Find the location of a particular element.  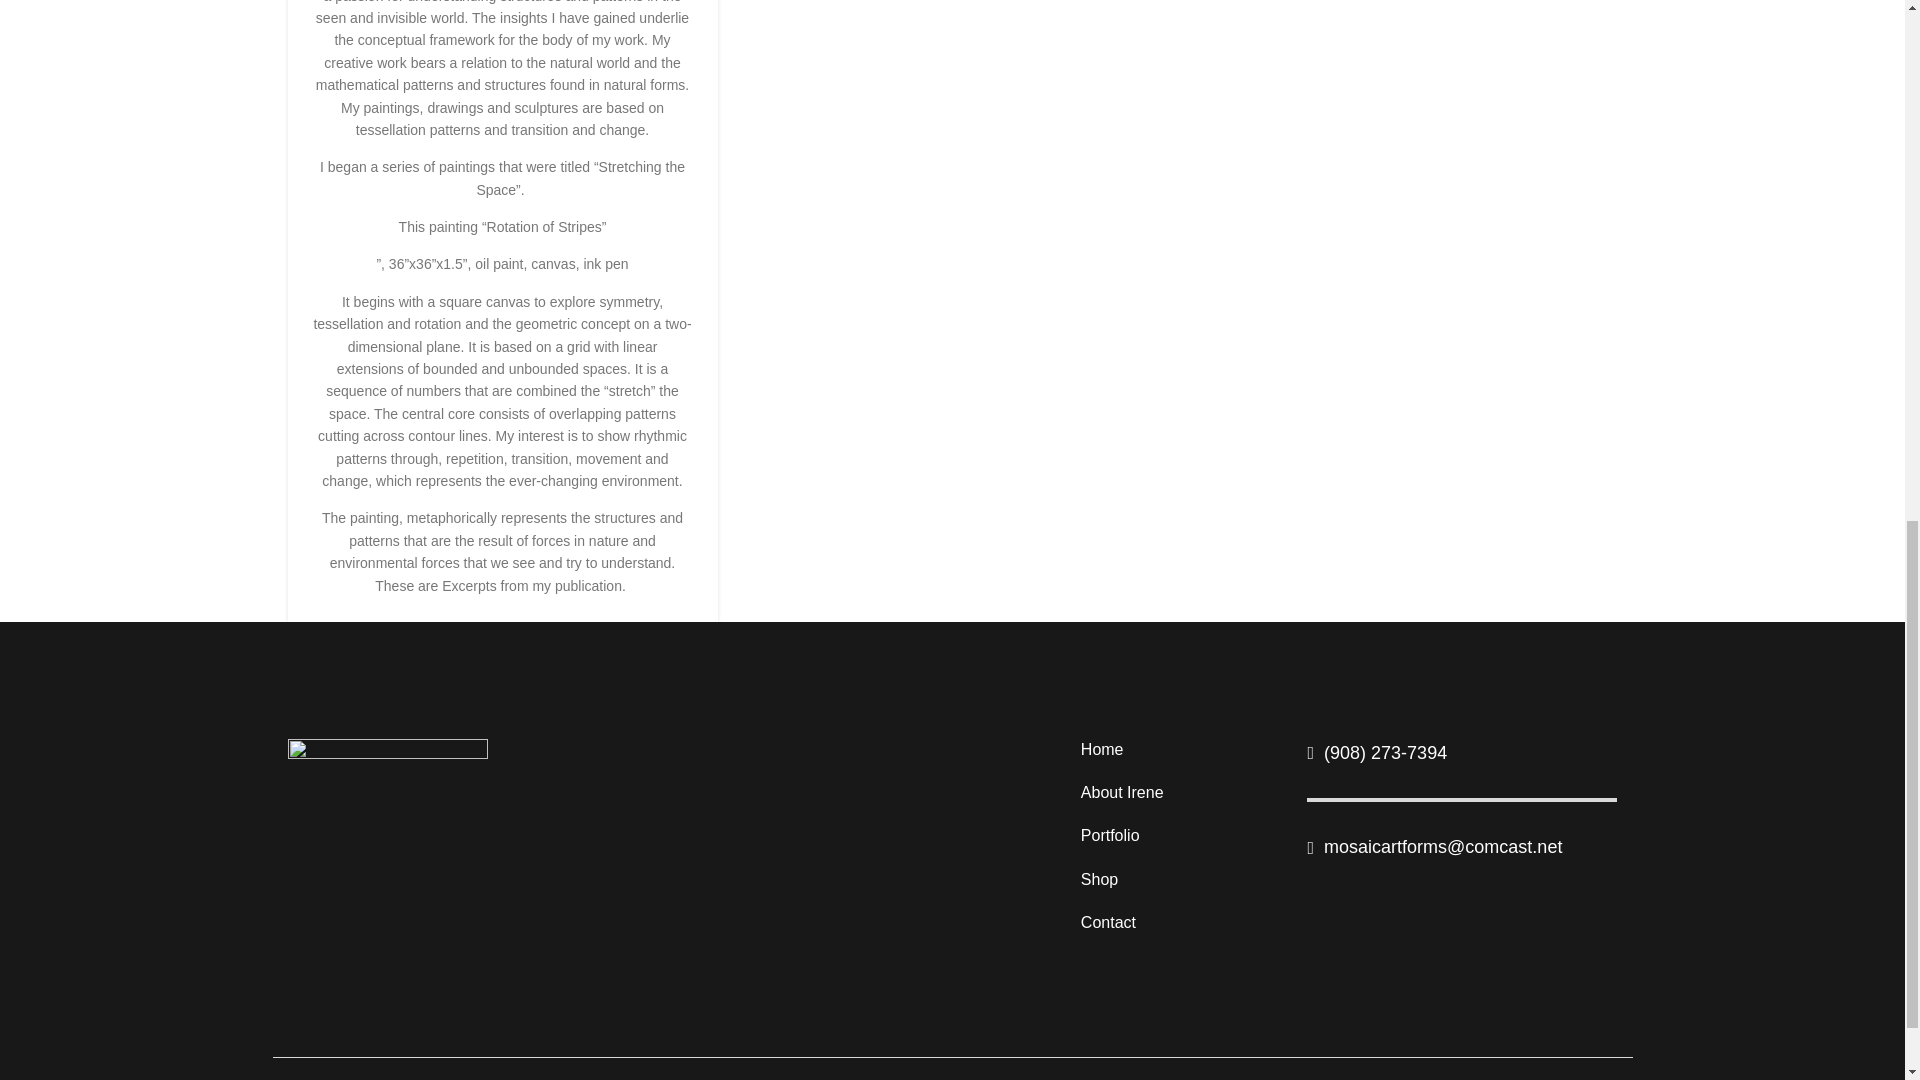

About Irene is located at coordinates (1179, 797).